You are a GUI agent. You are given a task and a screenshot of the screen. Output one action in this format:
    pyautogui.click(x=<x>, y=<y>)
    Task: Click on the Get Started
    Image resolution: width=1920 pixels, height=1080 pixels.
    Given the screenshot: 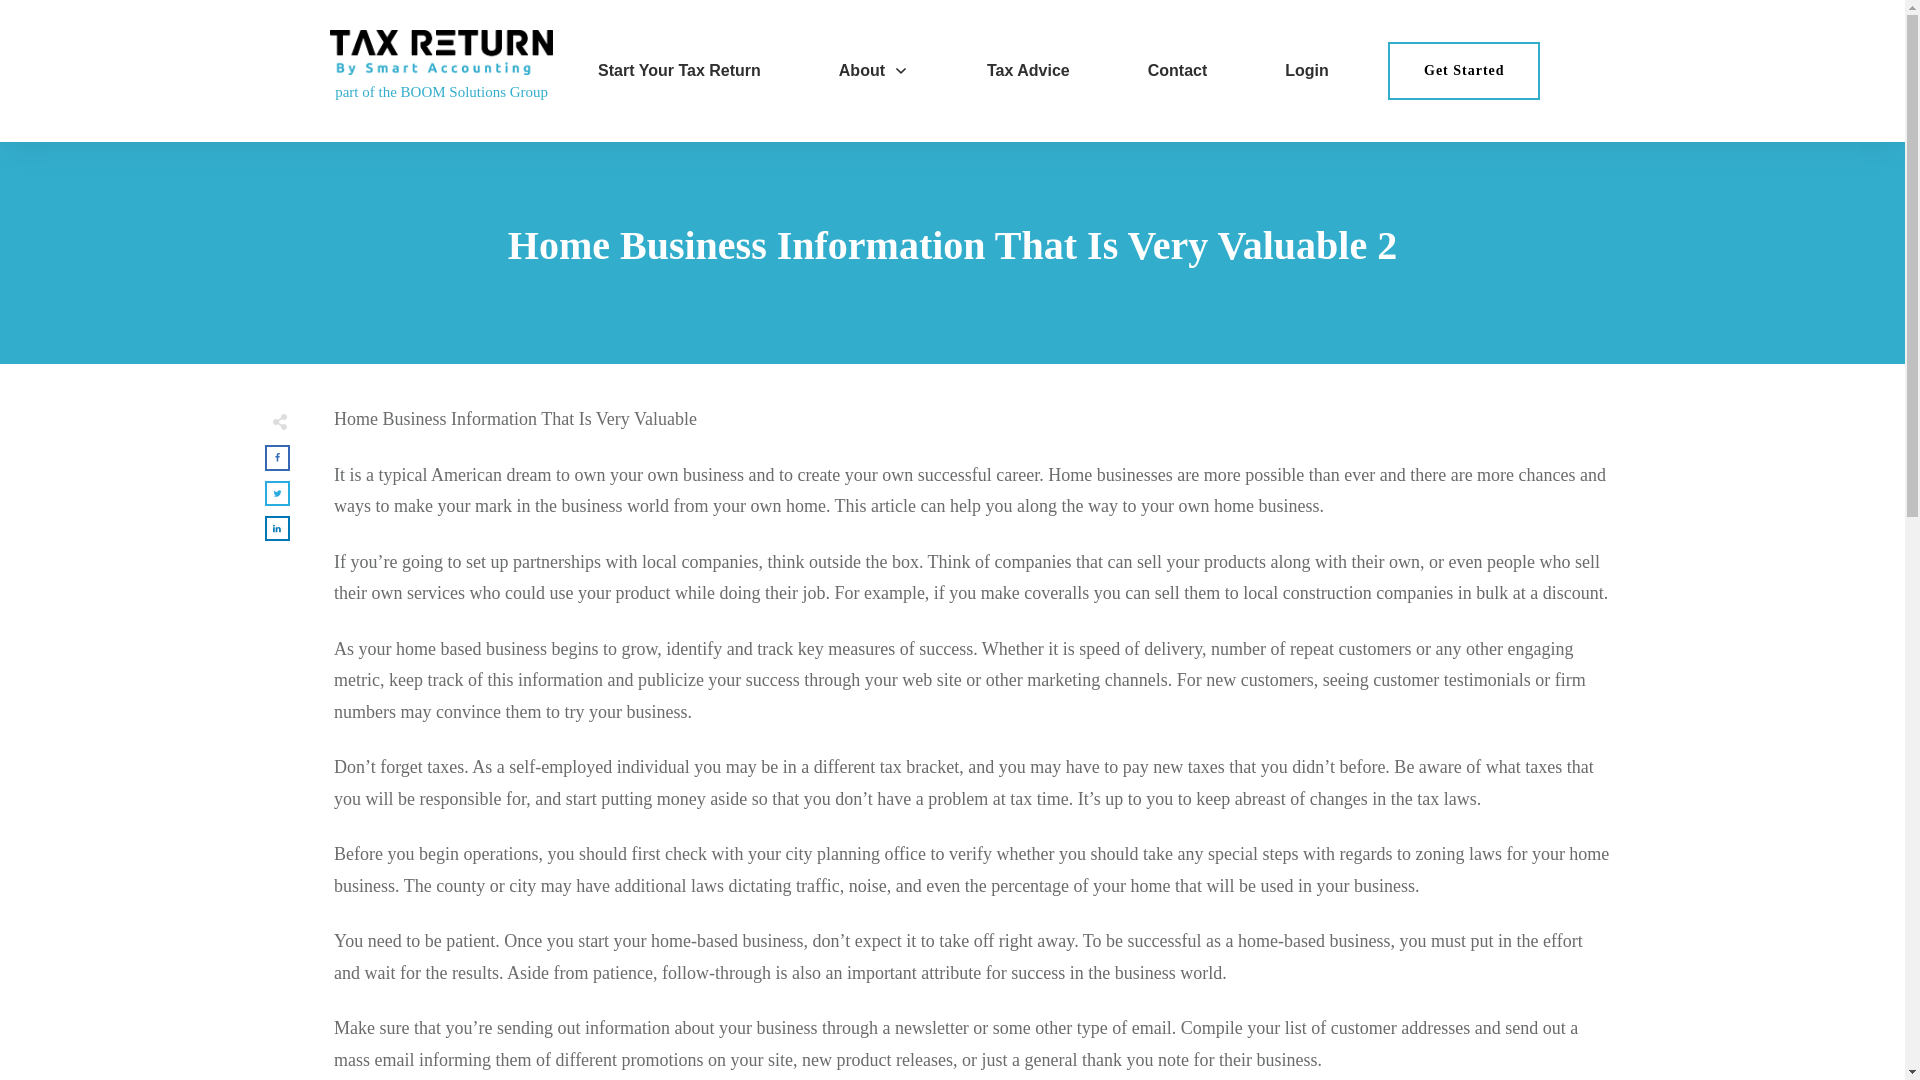 What is the action you would take?
    pyautogui.click(x=1464, y=71)
    